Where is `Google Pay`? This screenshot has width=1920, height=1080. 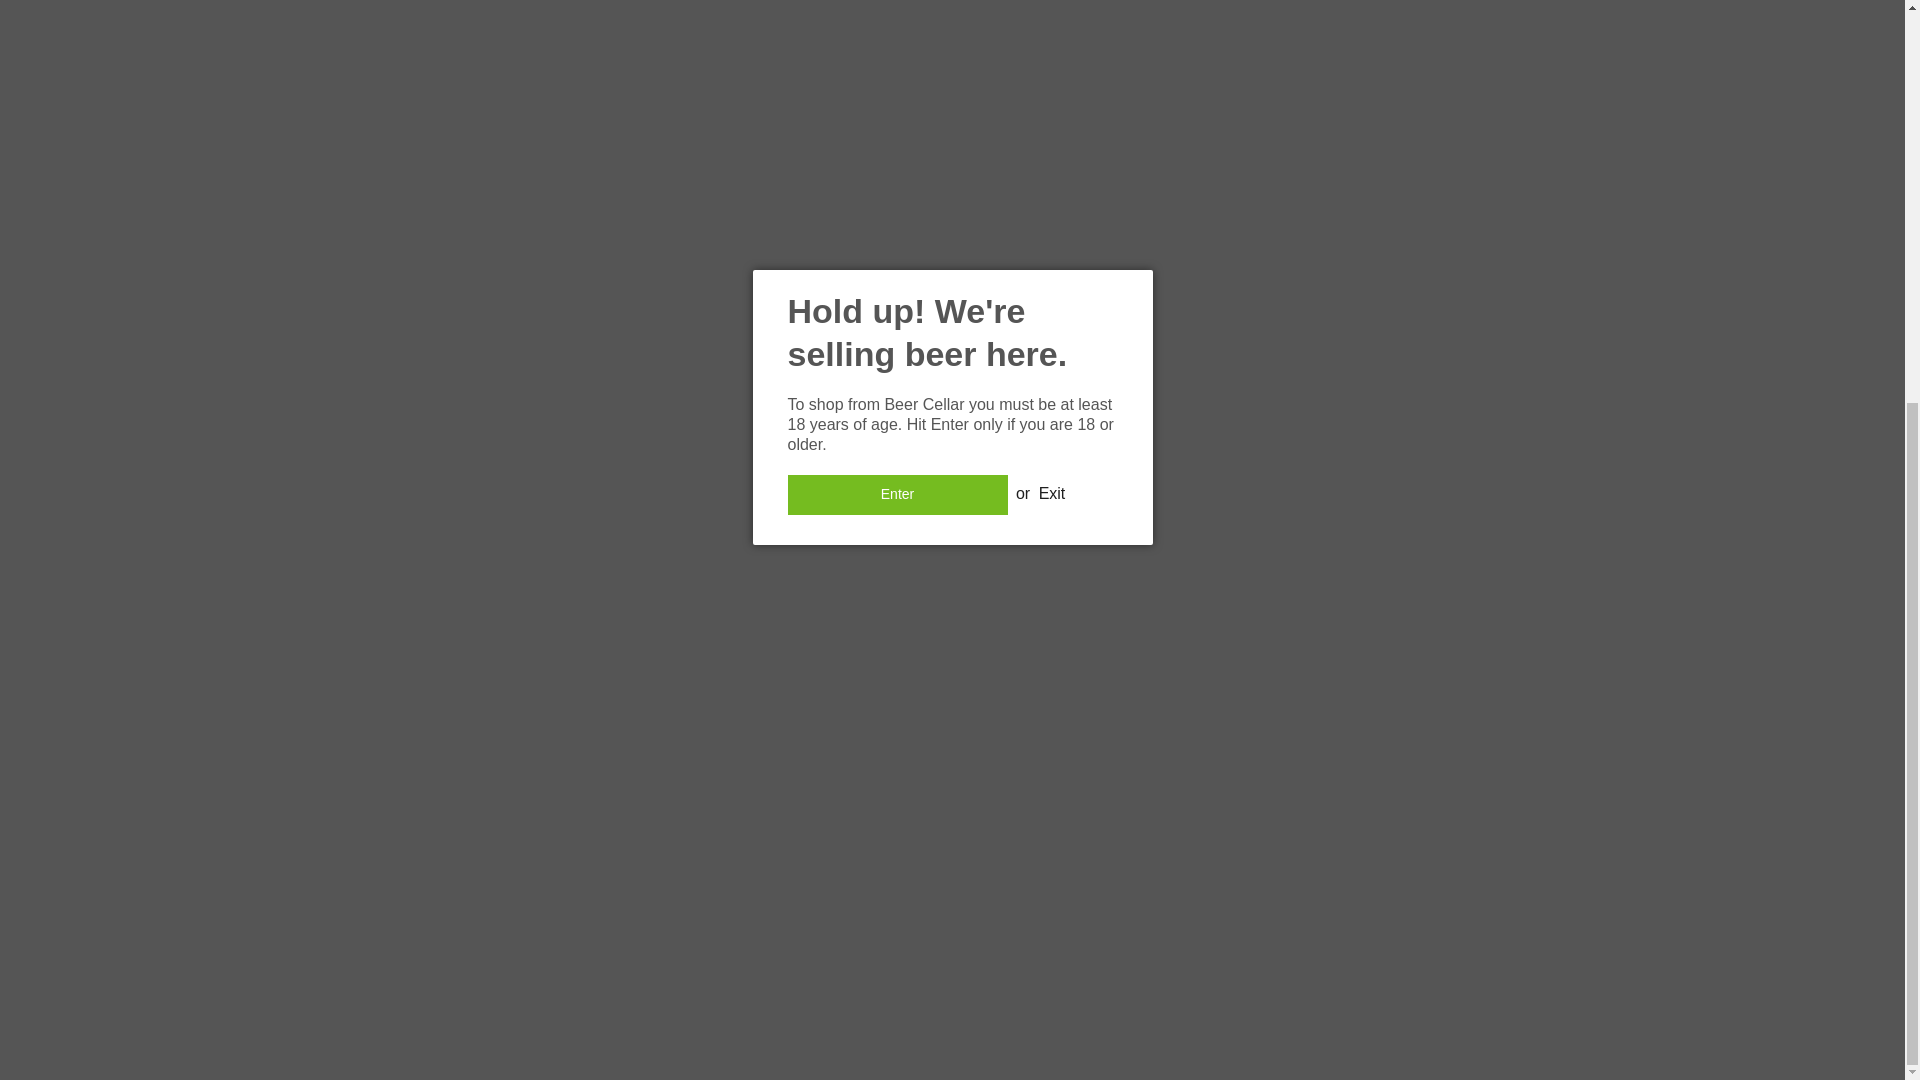
Google Pay is located at coordinates (931, 1002).